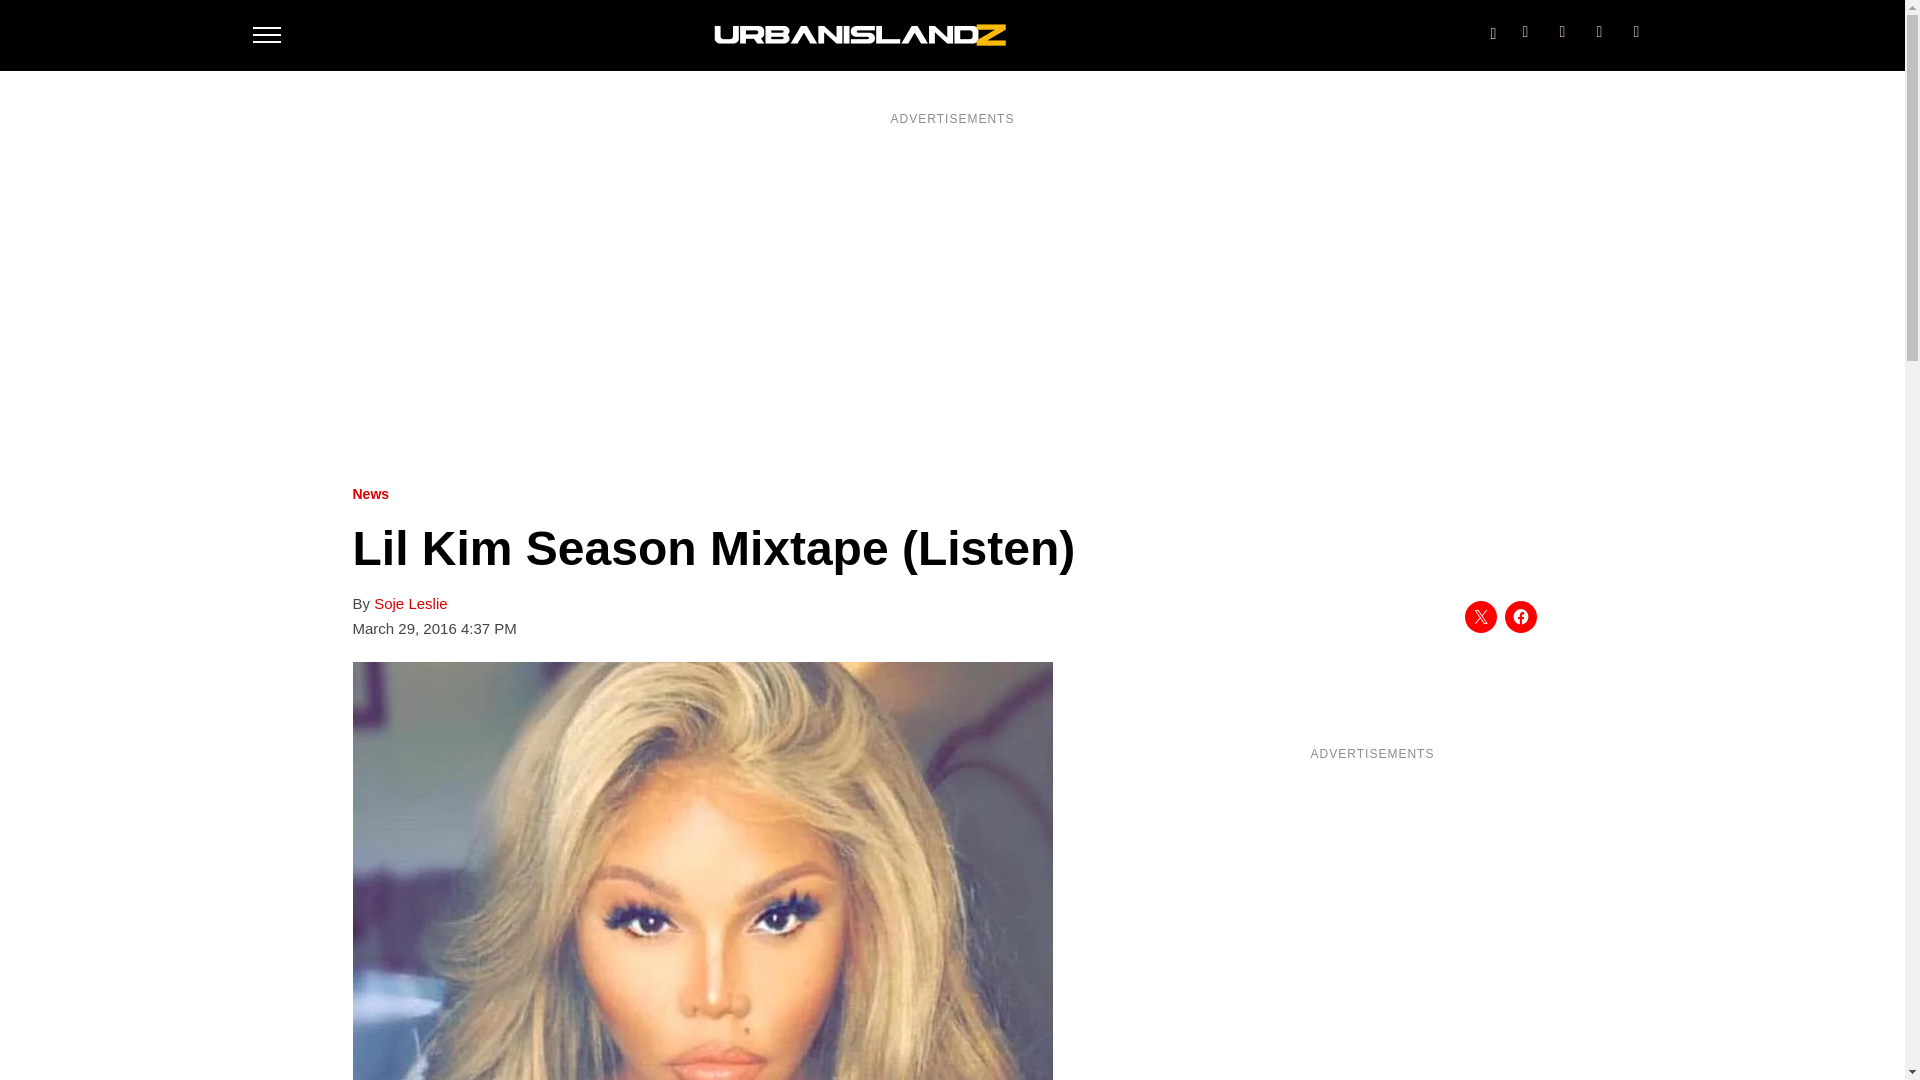 The height and width of the screenshot is (1080, 1920). Describe the element at coordinates (410, 604) in the screenshot. I see `Soje Leslie` at that location.